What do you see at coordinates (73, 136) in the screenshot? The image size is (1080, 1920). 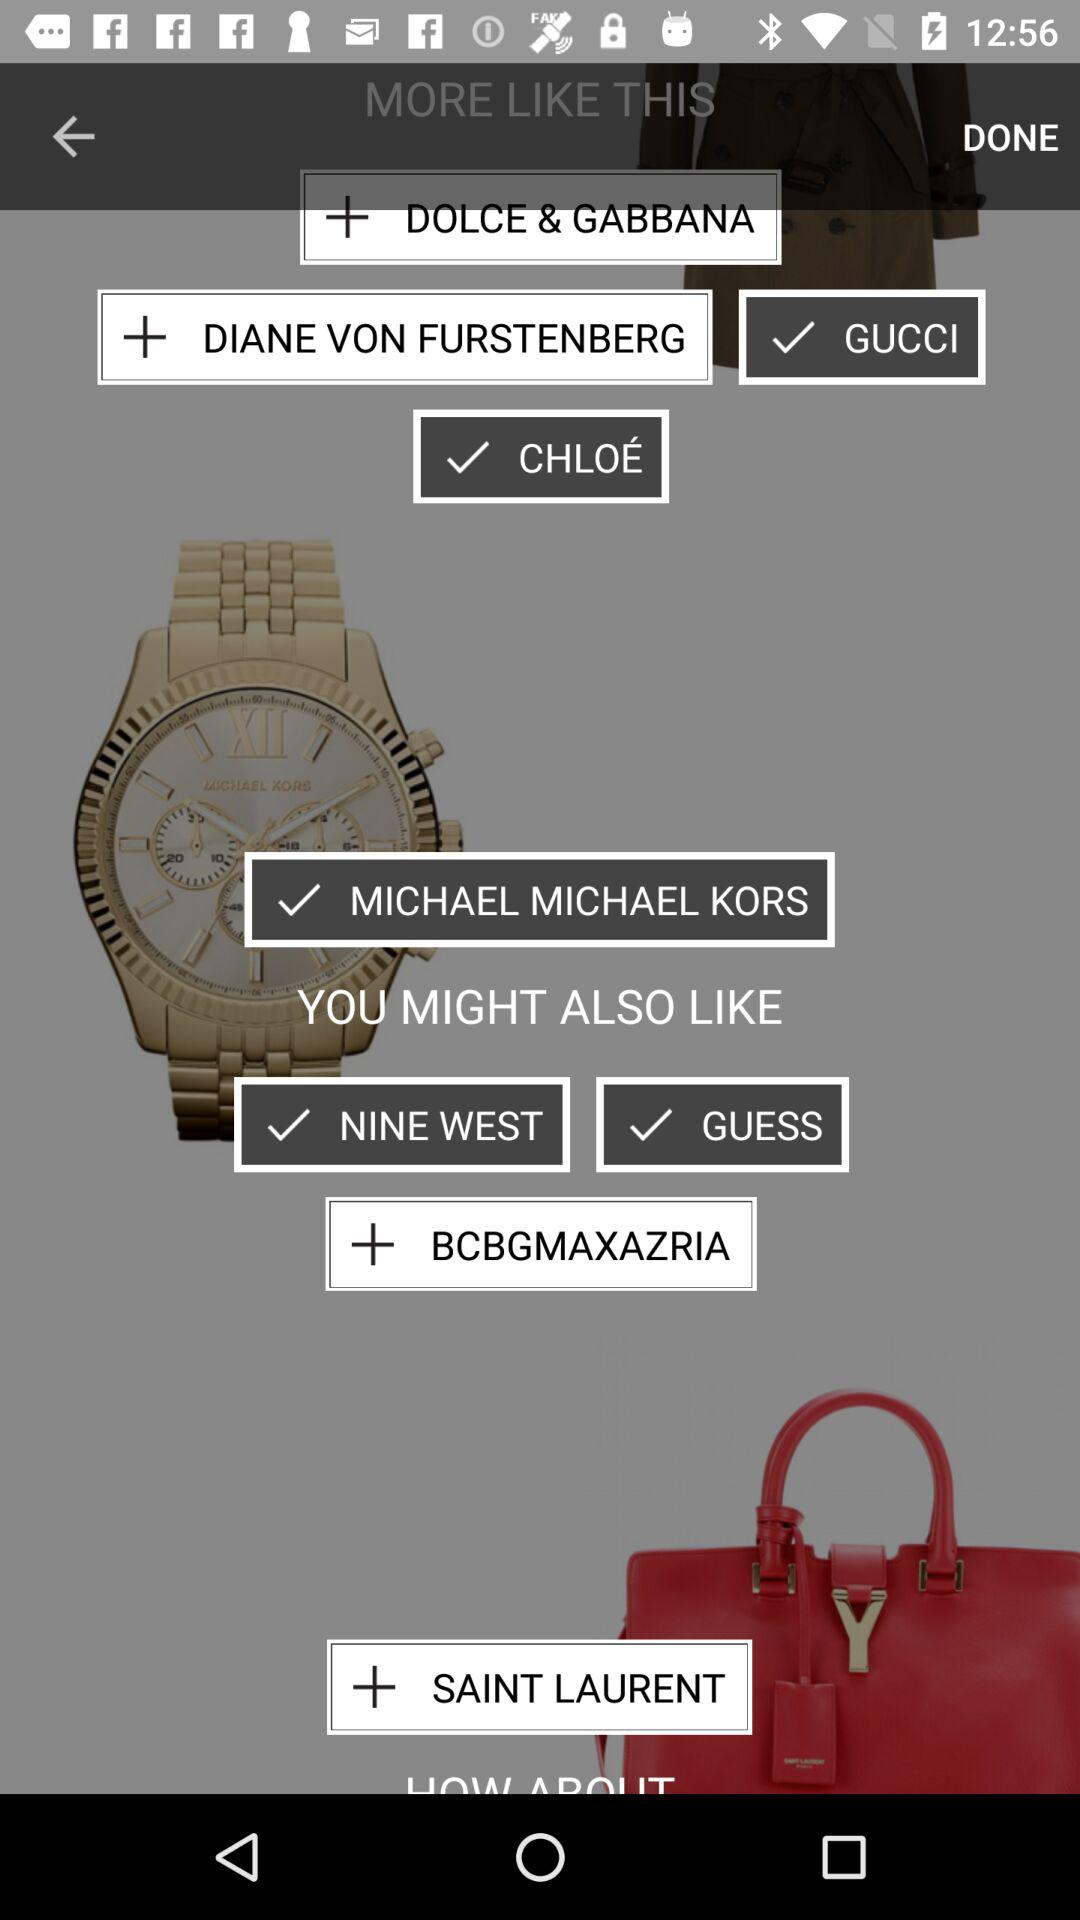 I see `launch icon to the left of the dolce & gabbana` at bounding box center [73, 136].